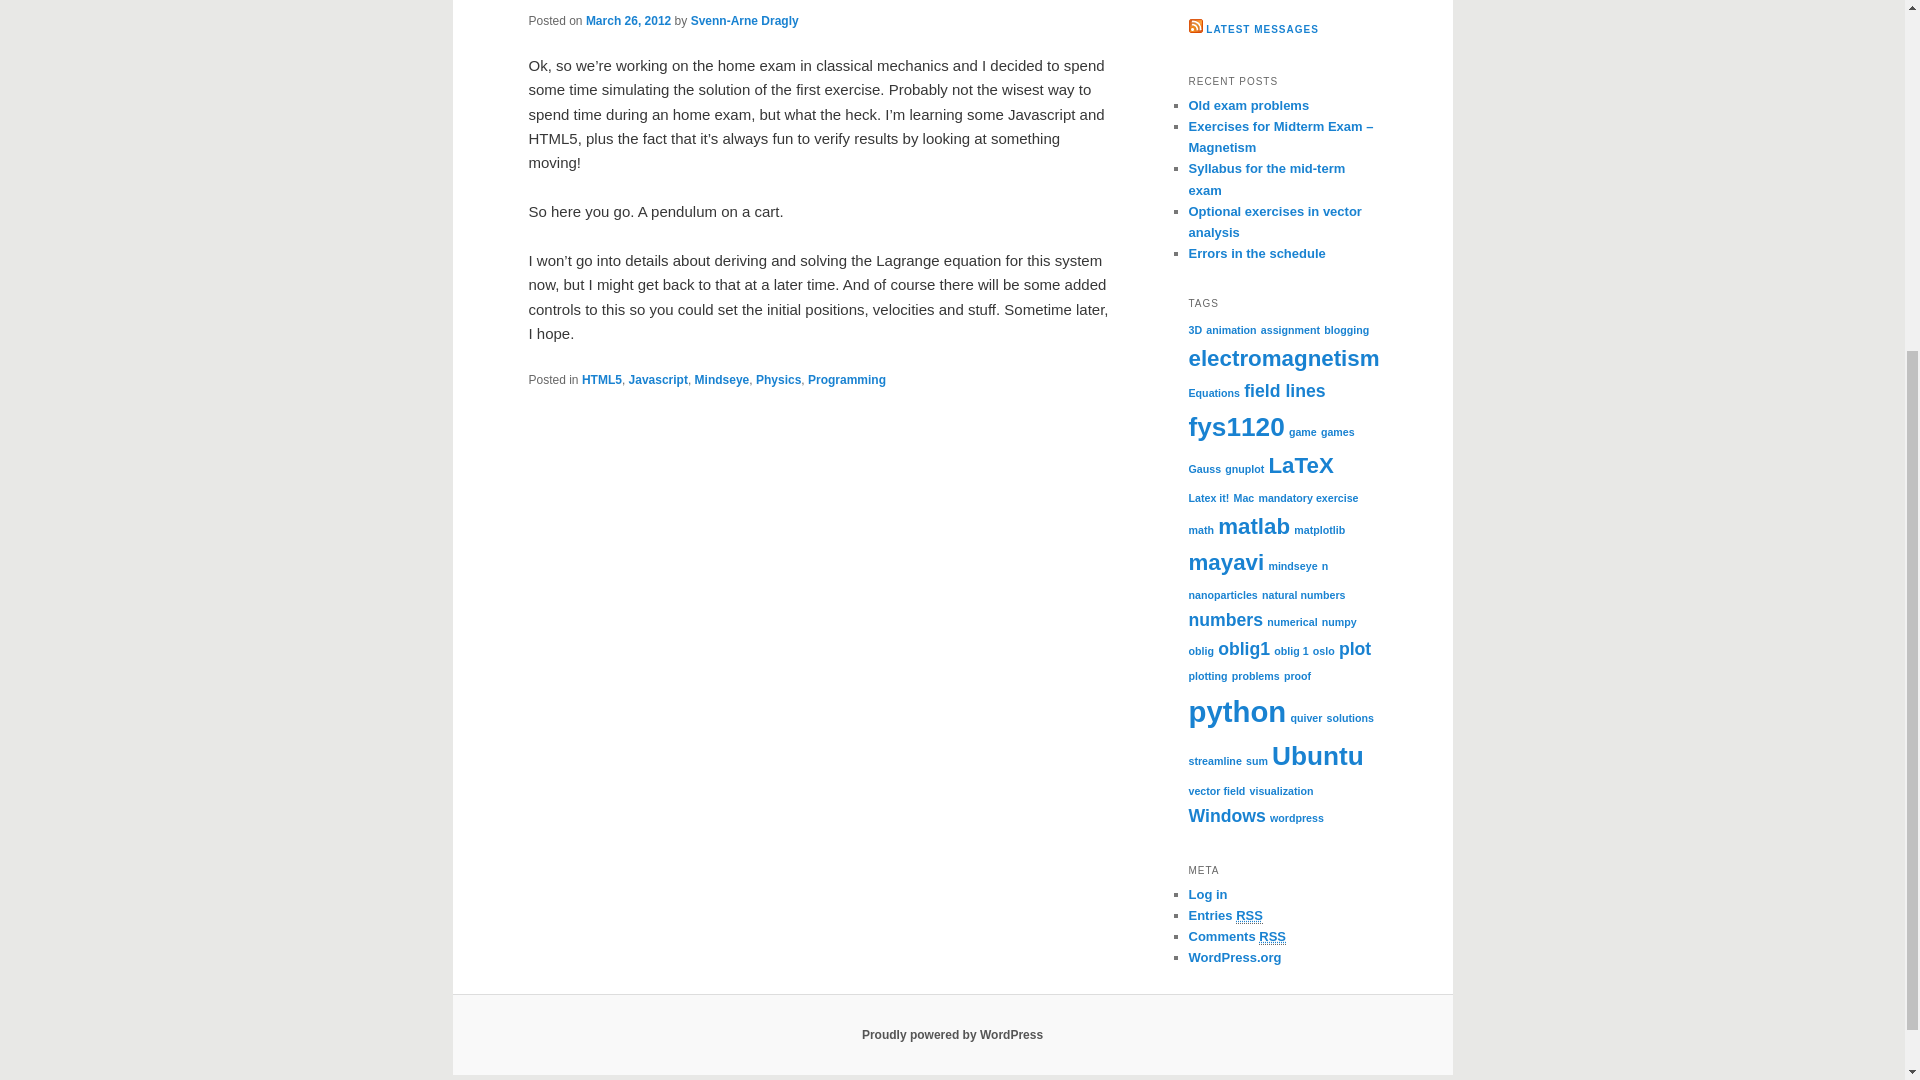 The image size is (1920, 1080). What do you see at coordinates (1262, 28) in the screenshot?
I see `LATEST MESSAGES` at bounding box center [1262, 28].